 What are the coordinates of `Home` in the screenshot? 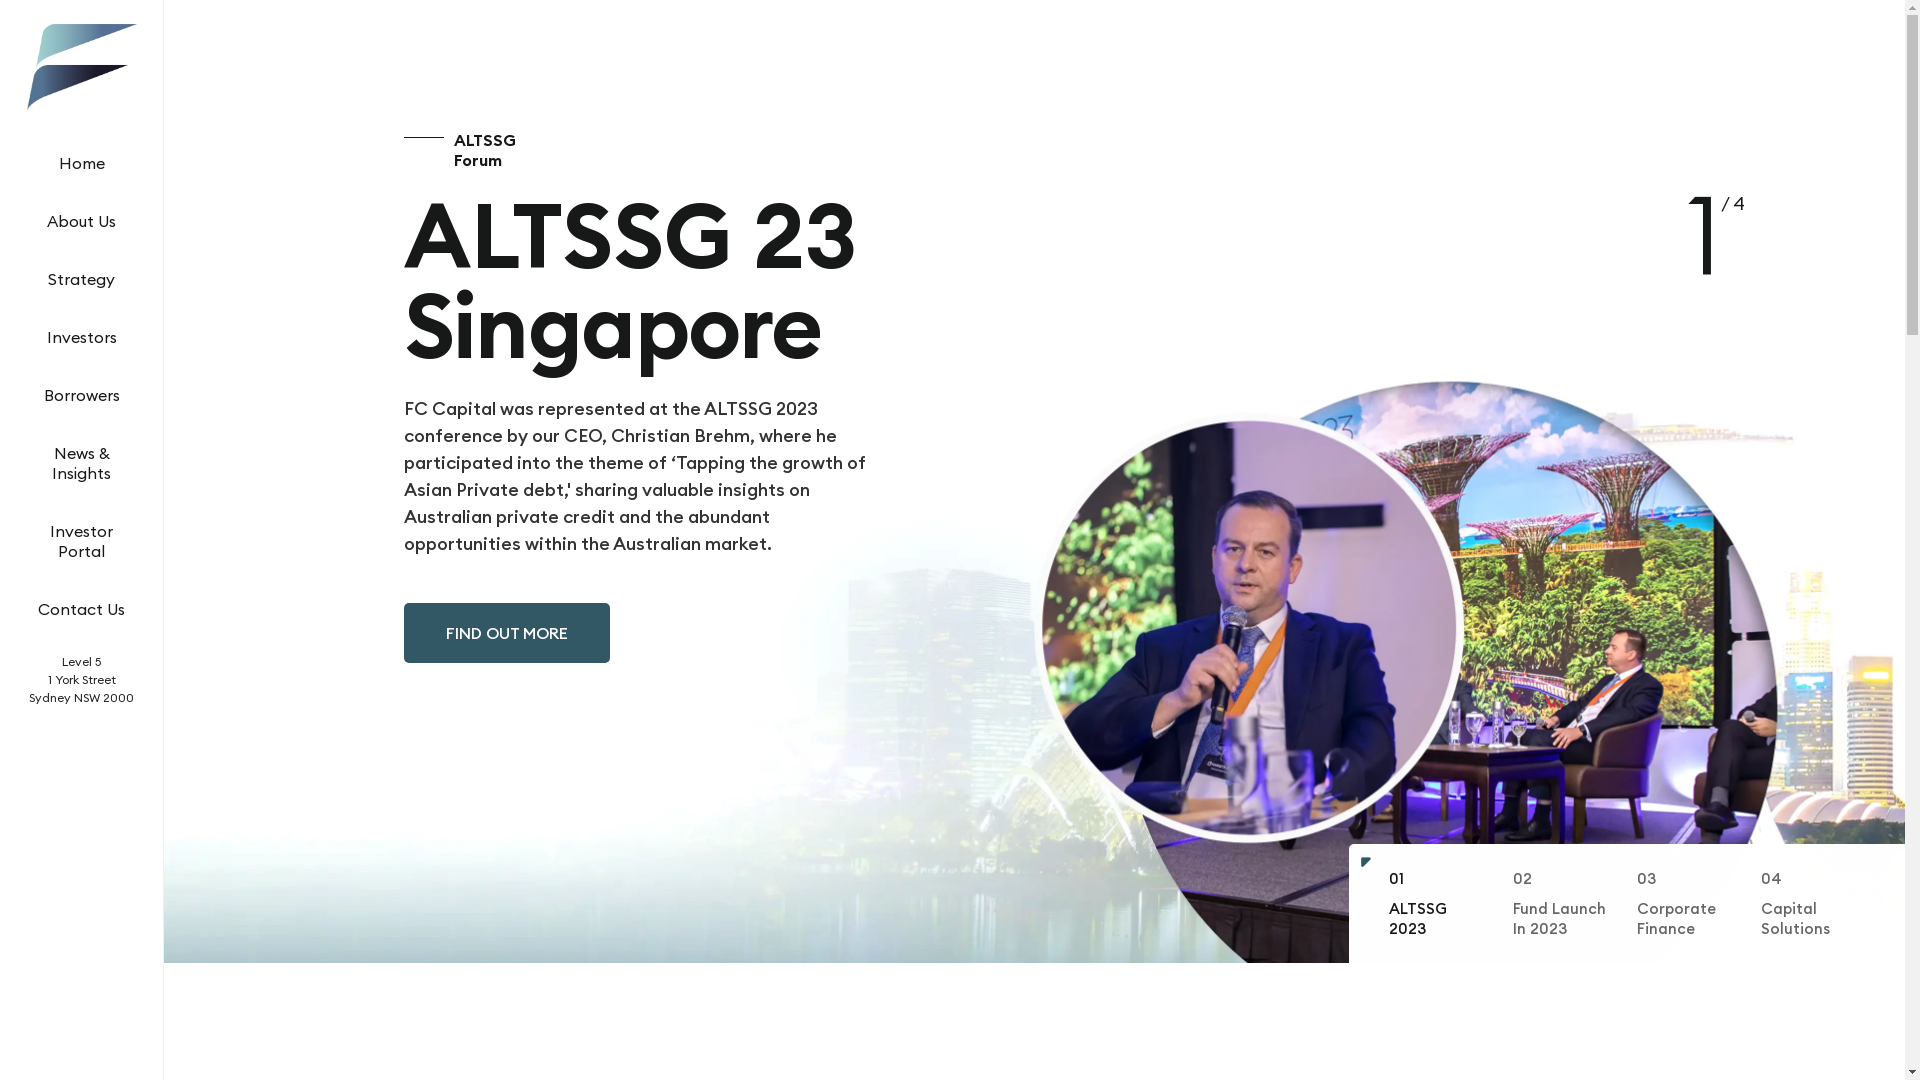 It's located at (81, 155).